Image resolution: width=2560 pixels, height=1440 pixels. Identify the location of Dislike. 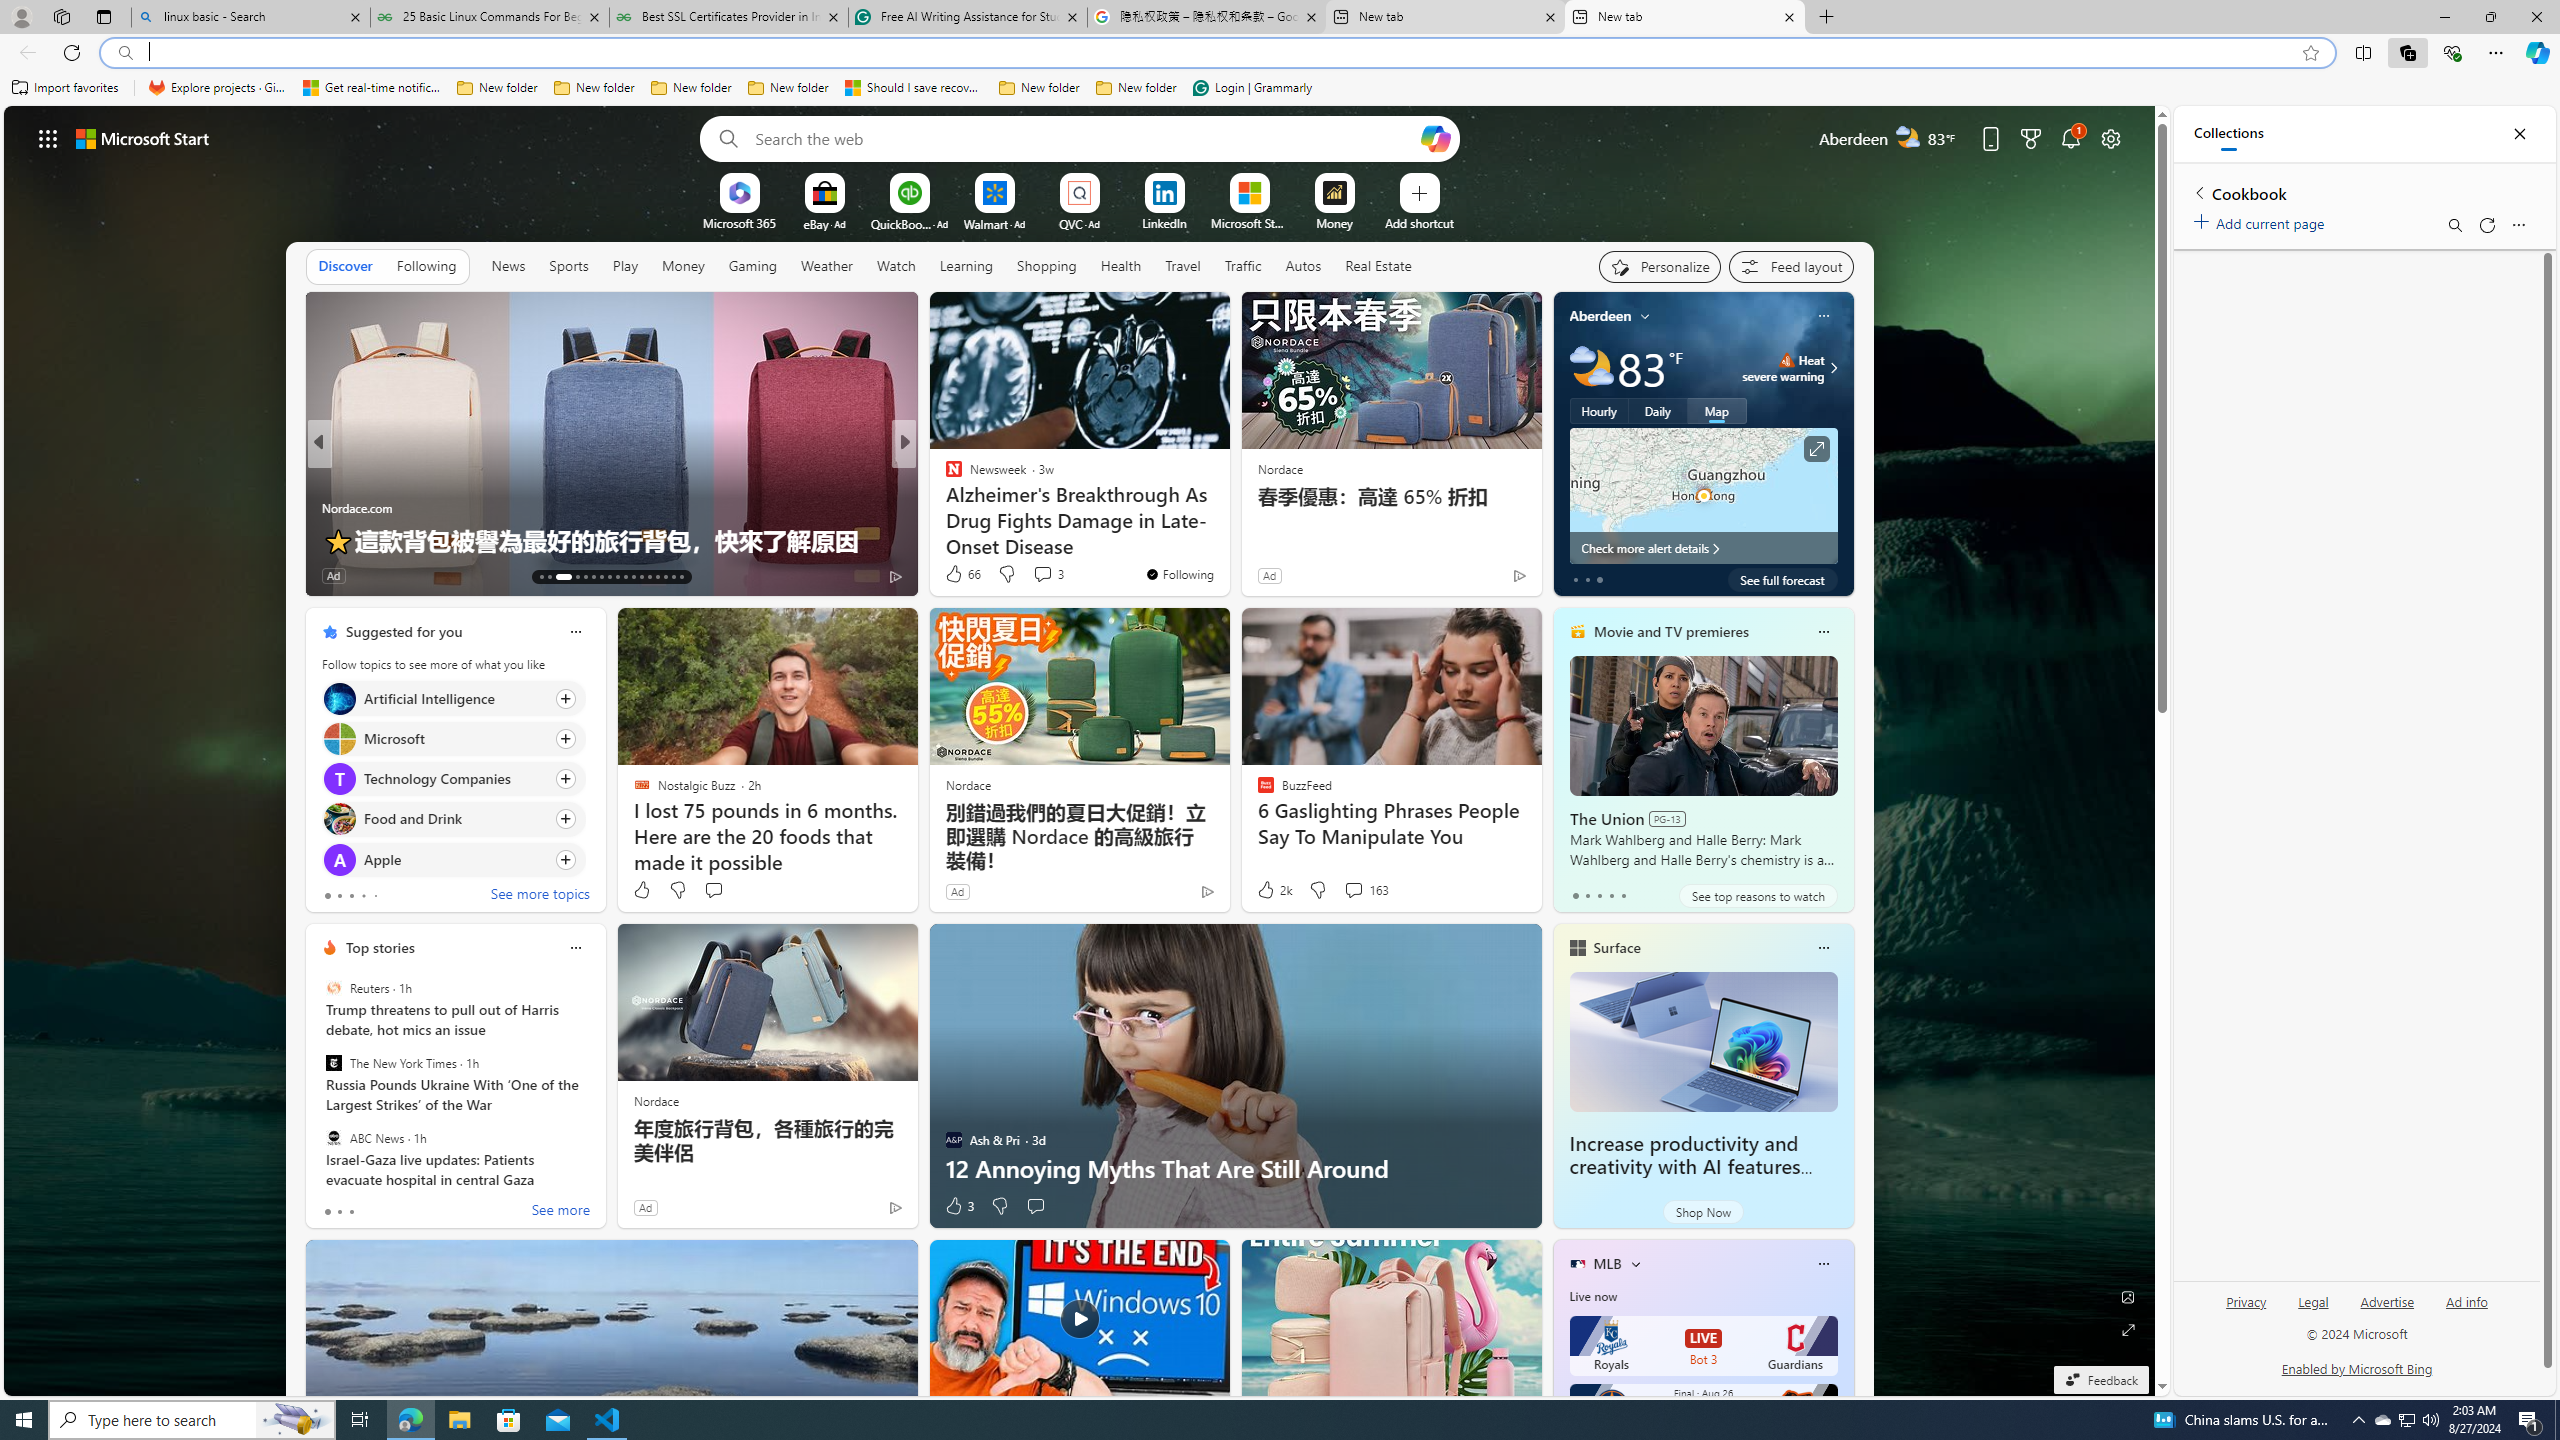
(999, 1206).